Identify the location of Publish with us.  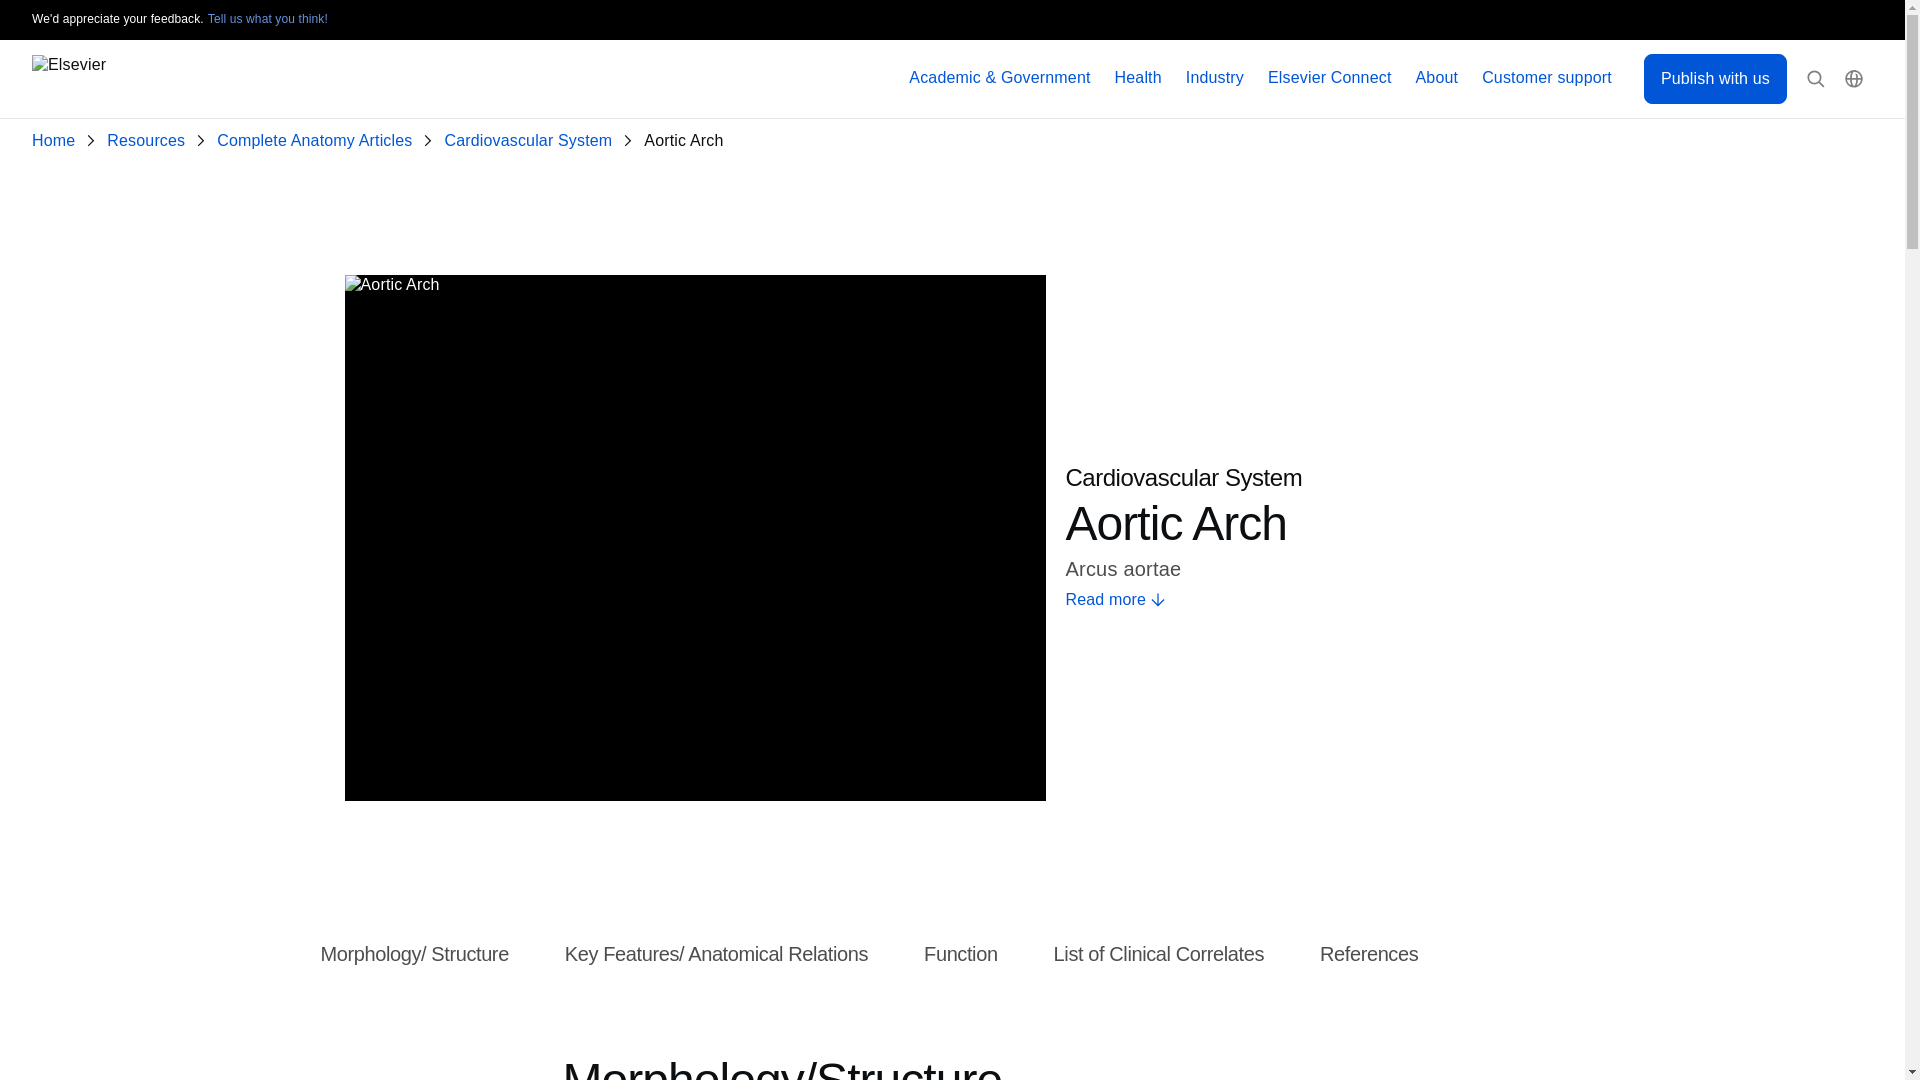
(1715, 78).